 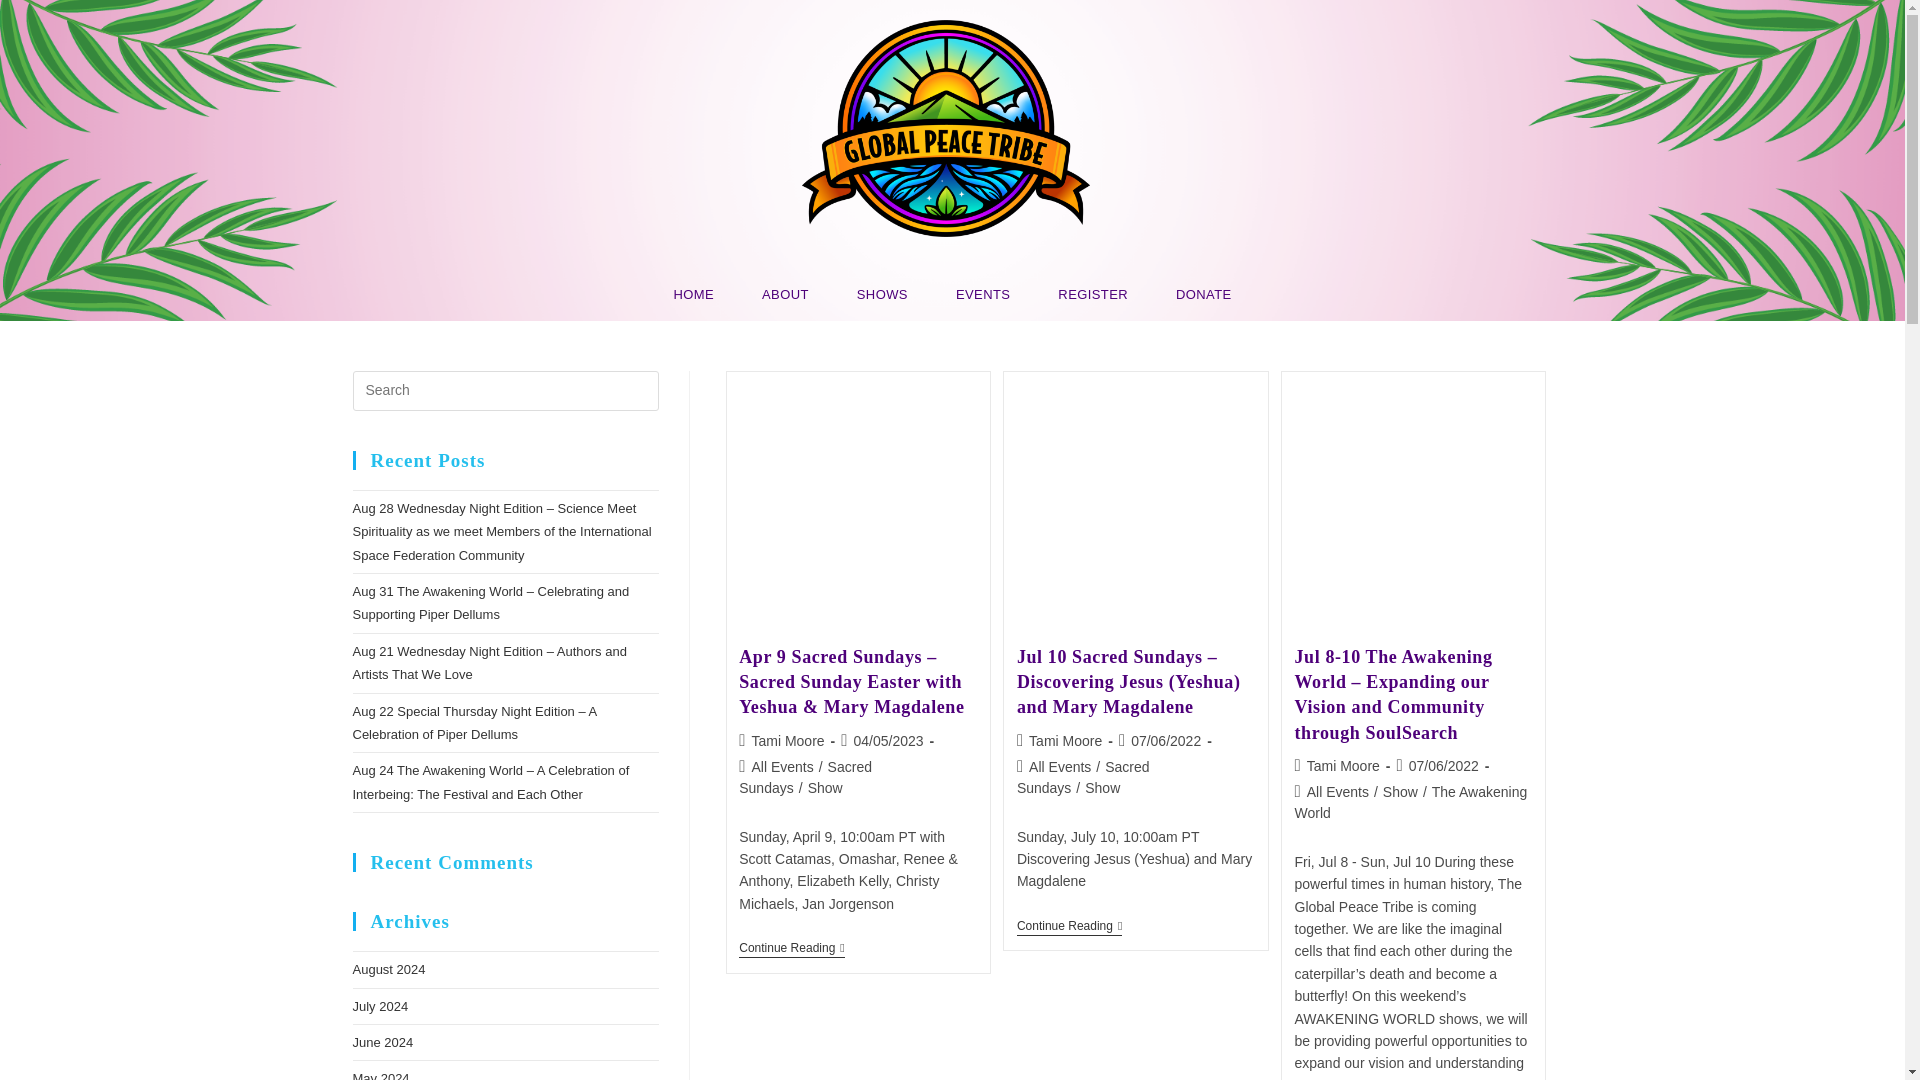 What do you see at coordinates (786, 741) in the screenshot?
I see `Posts by Tami Moore` at bounding box center [786, 741].